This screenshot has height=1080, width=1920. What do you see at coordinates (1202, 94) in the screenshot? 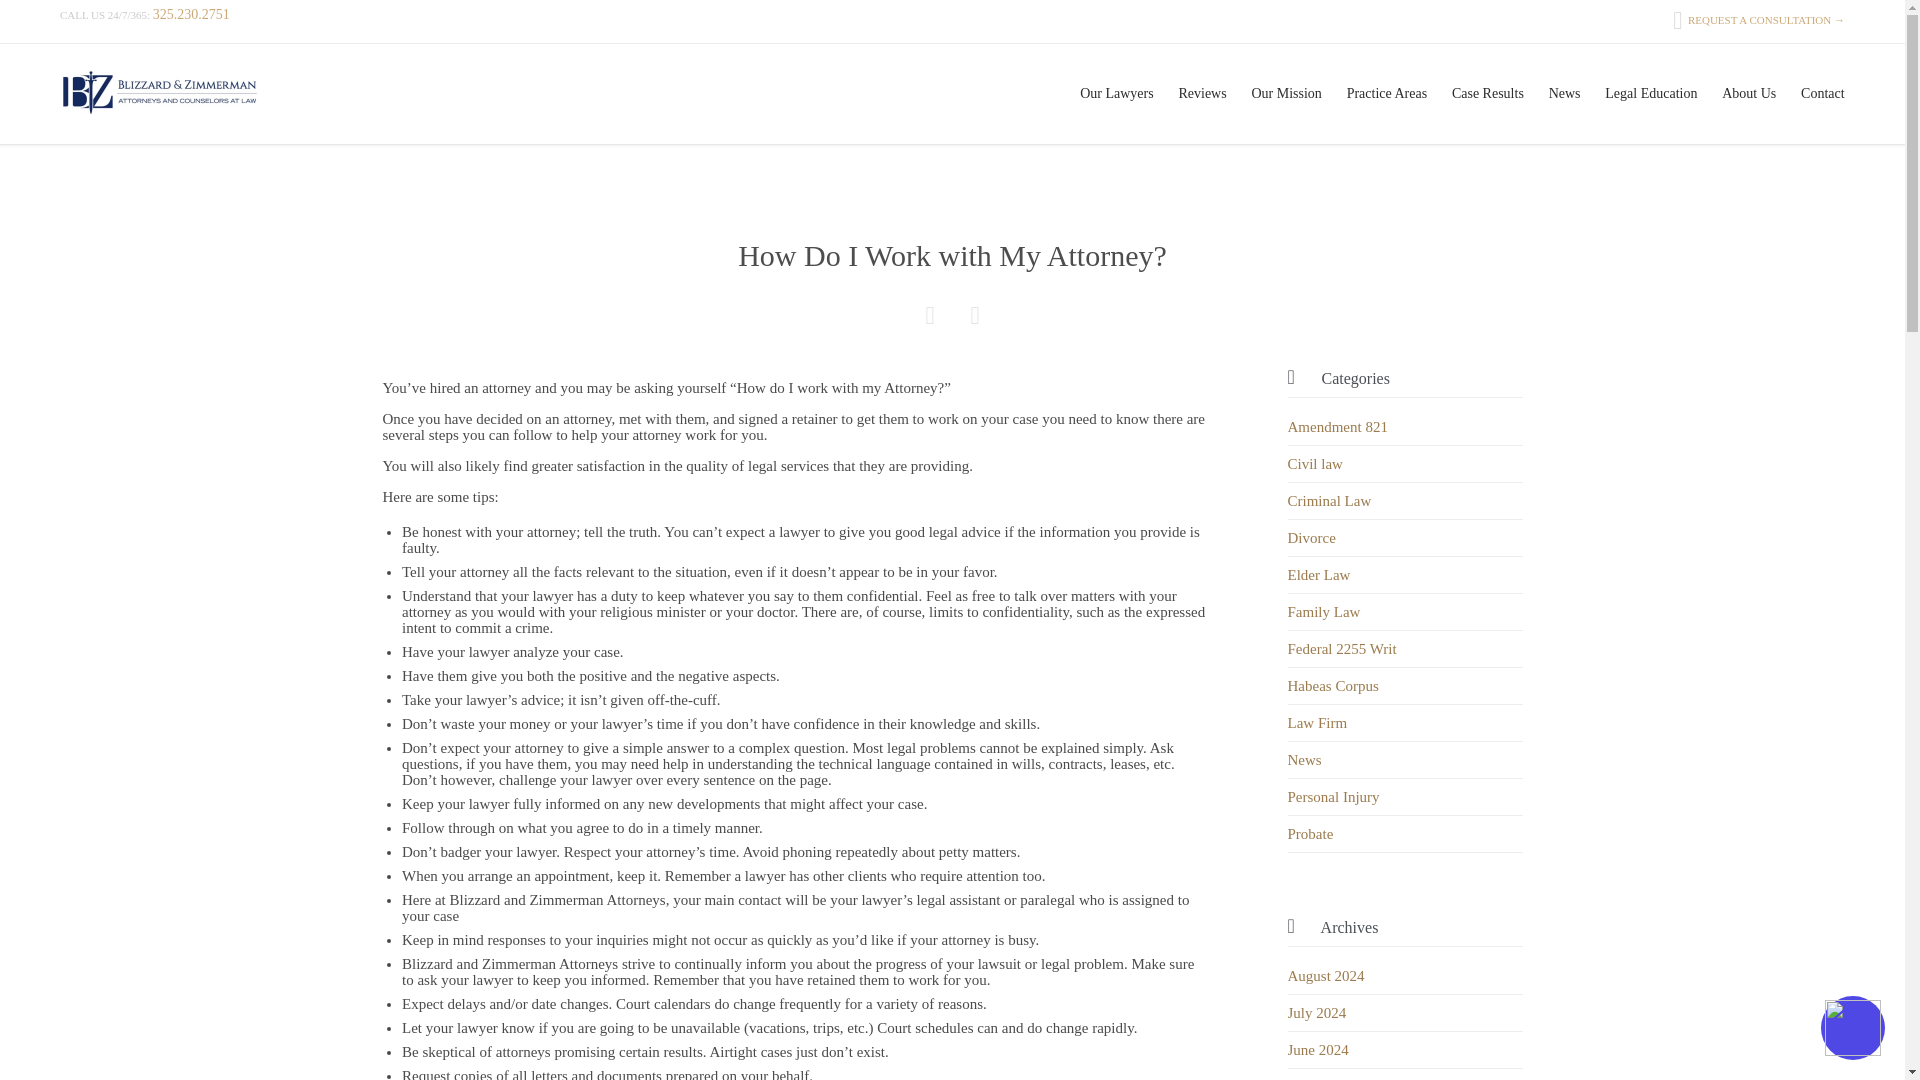
I see `Reviews` at bounding box center [1202, 94].